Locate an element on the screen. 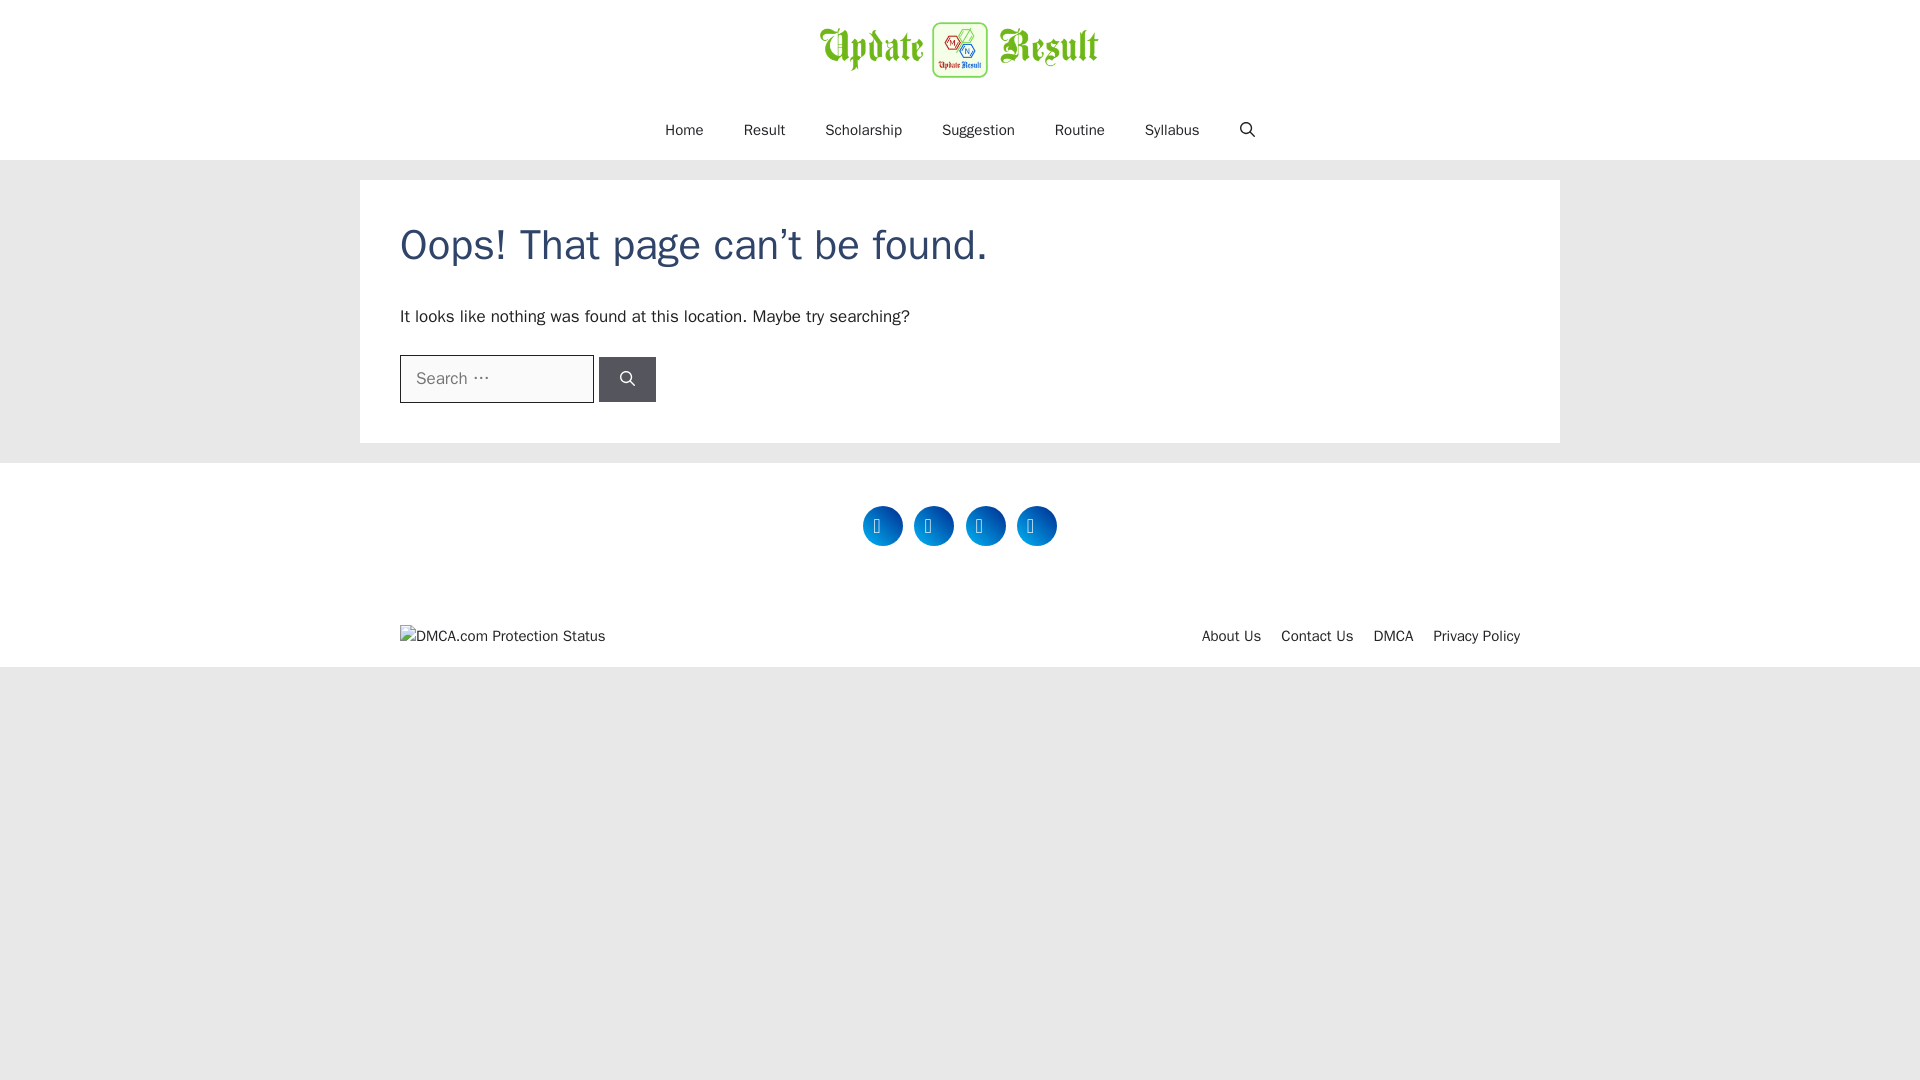 This screenshot has width=1920, height=1080. Search for: is located at coordinates (496, 378).